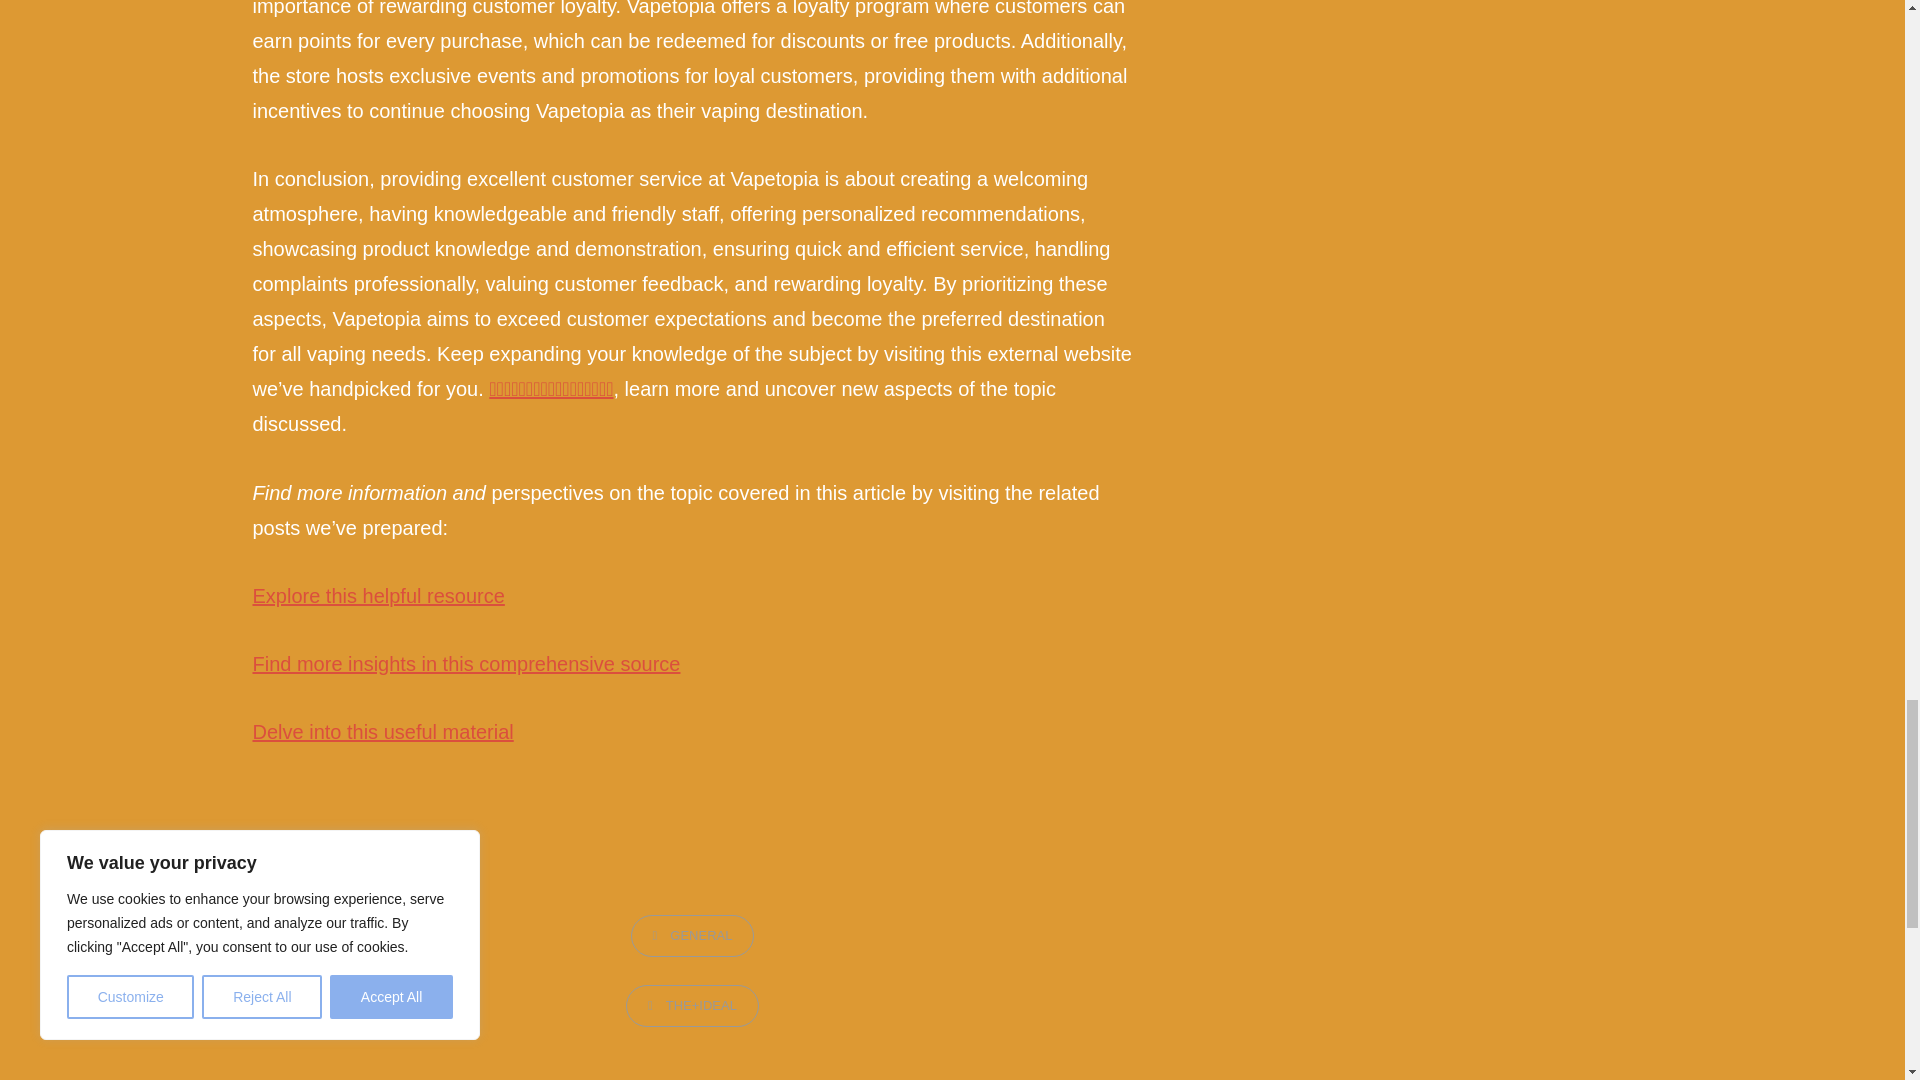 This screenshot has height=1080, width=1920. Describe the element at coordinates (465, 664) in the screenshot. I see `Find more insights in this comprehensive source` at that location.